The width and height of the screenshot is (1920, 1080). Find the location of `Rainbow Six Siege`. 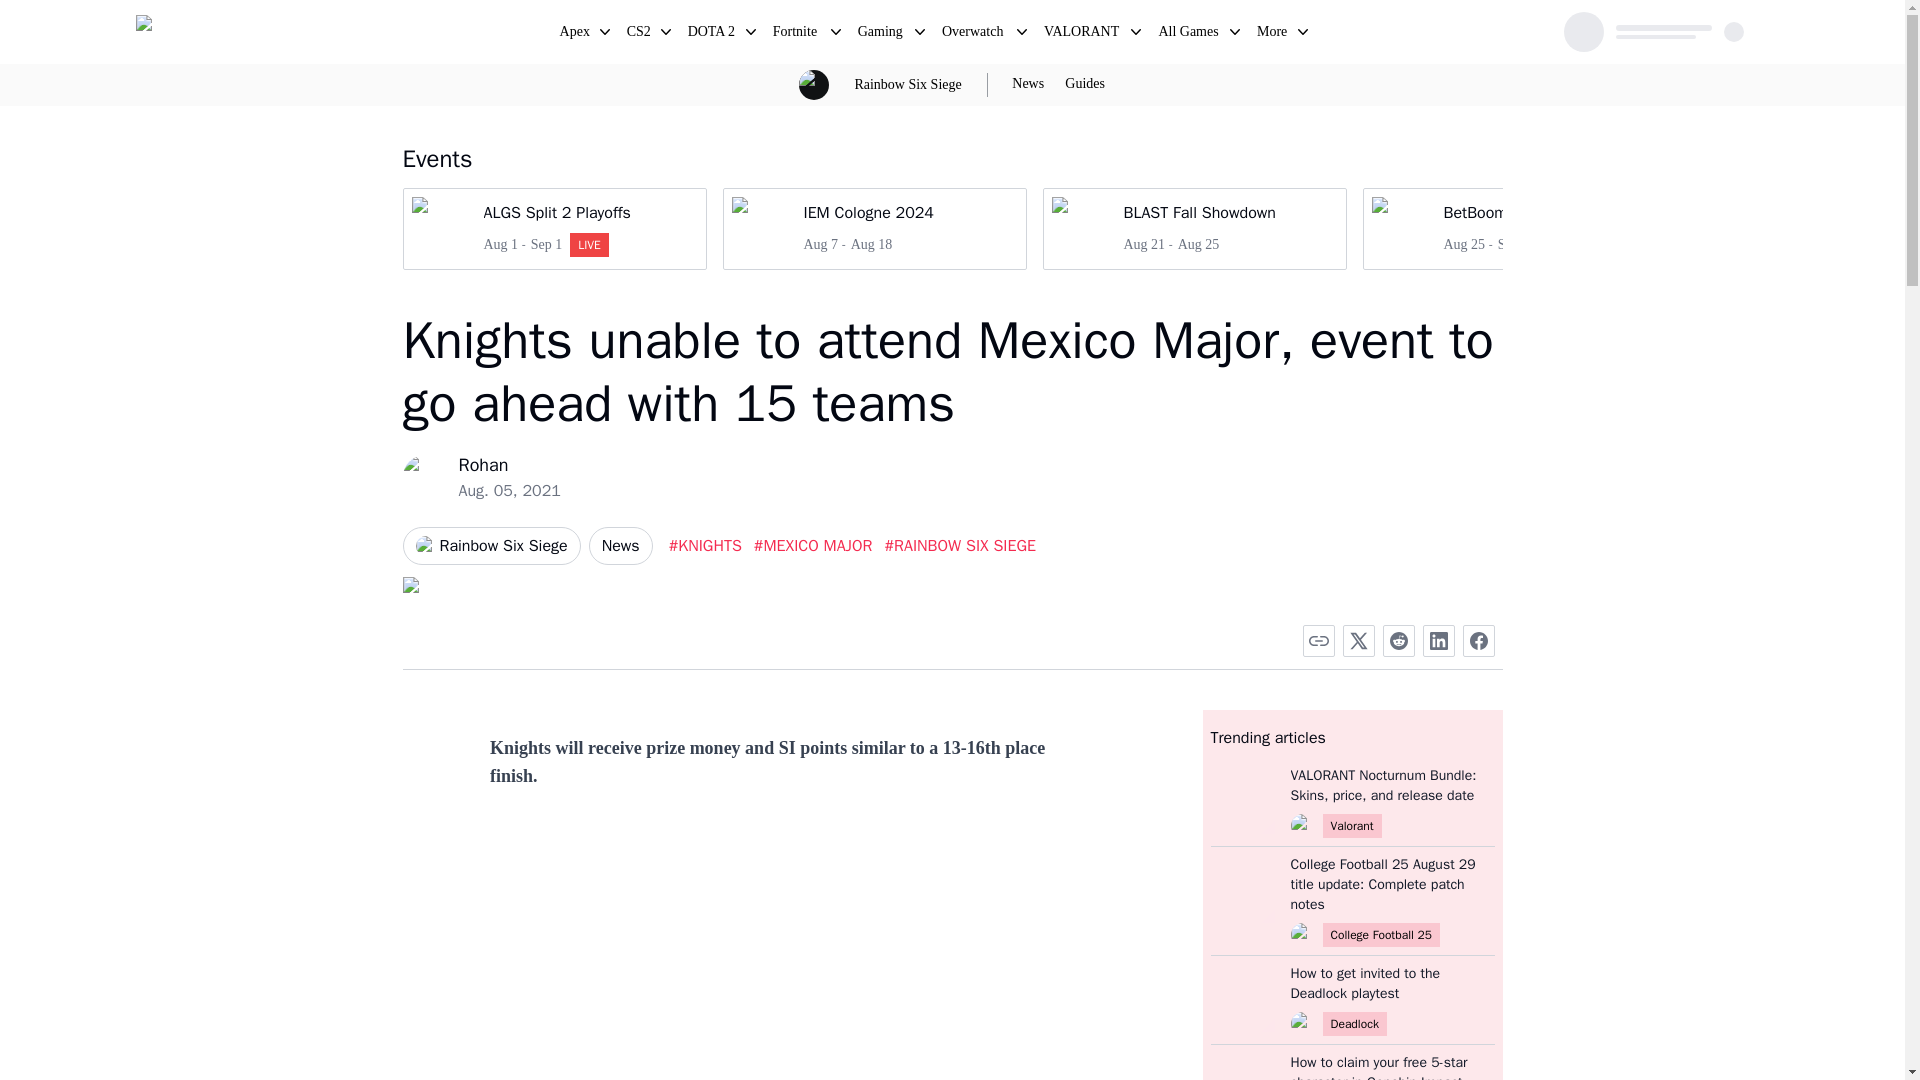

Rainbow Six Siege is located at coordinates (873, 228).